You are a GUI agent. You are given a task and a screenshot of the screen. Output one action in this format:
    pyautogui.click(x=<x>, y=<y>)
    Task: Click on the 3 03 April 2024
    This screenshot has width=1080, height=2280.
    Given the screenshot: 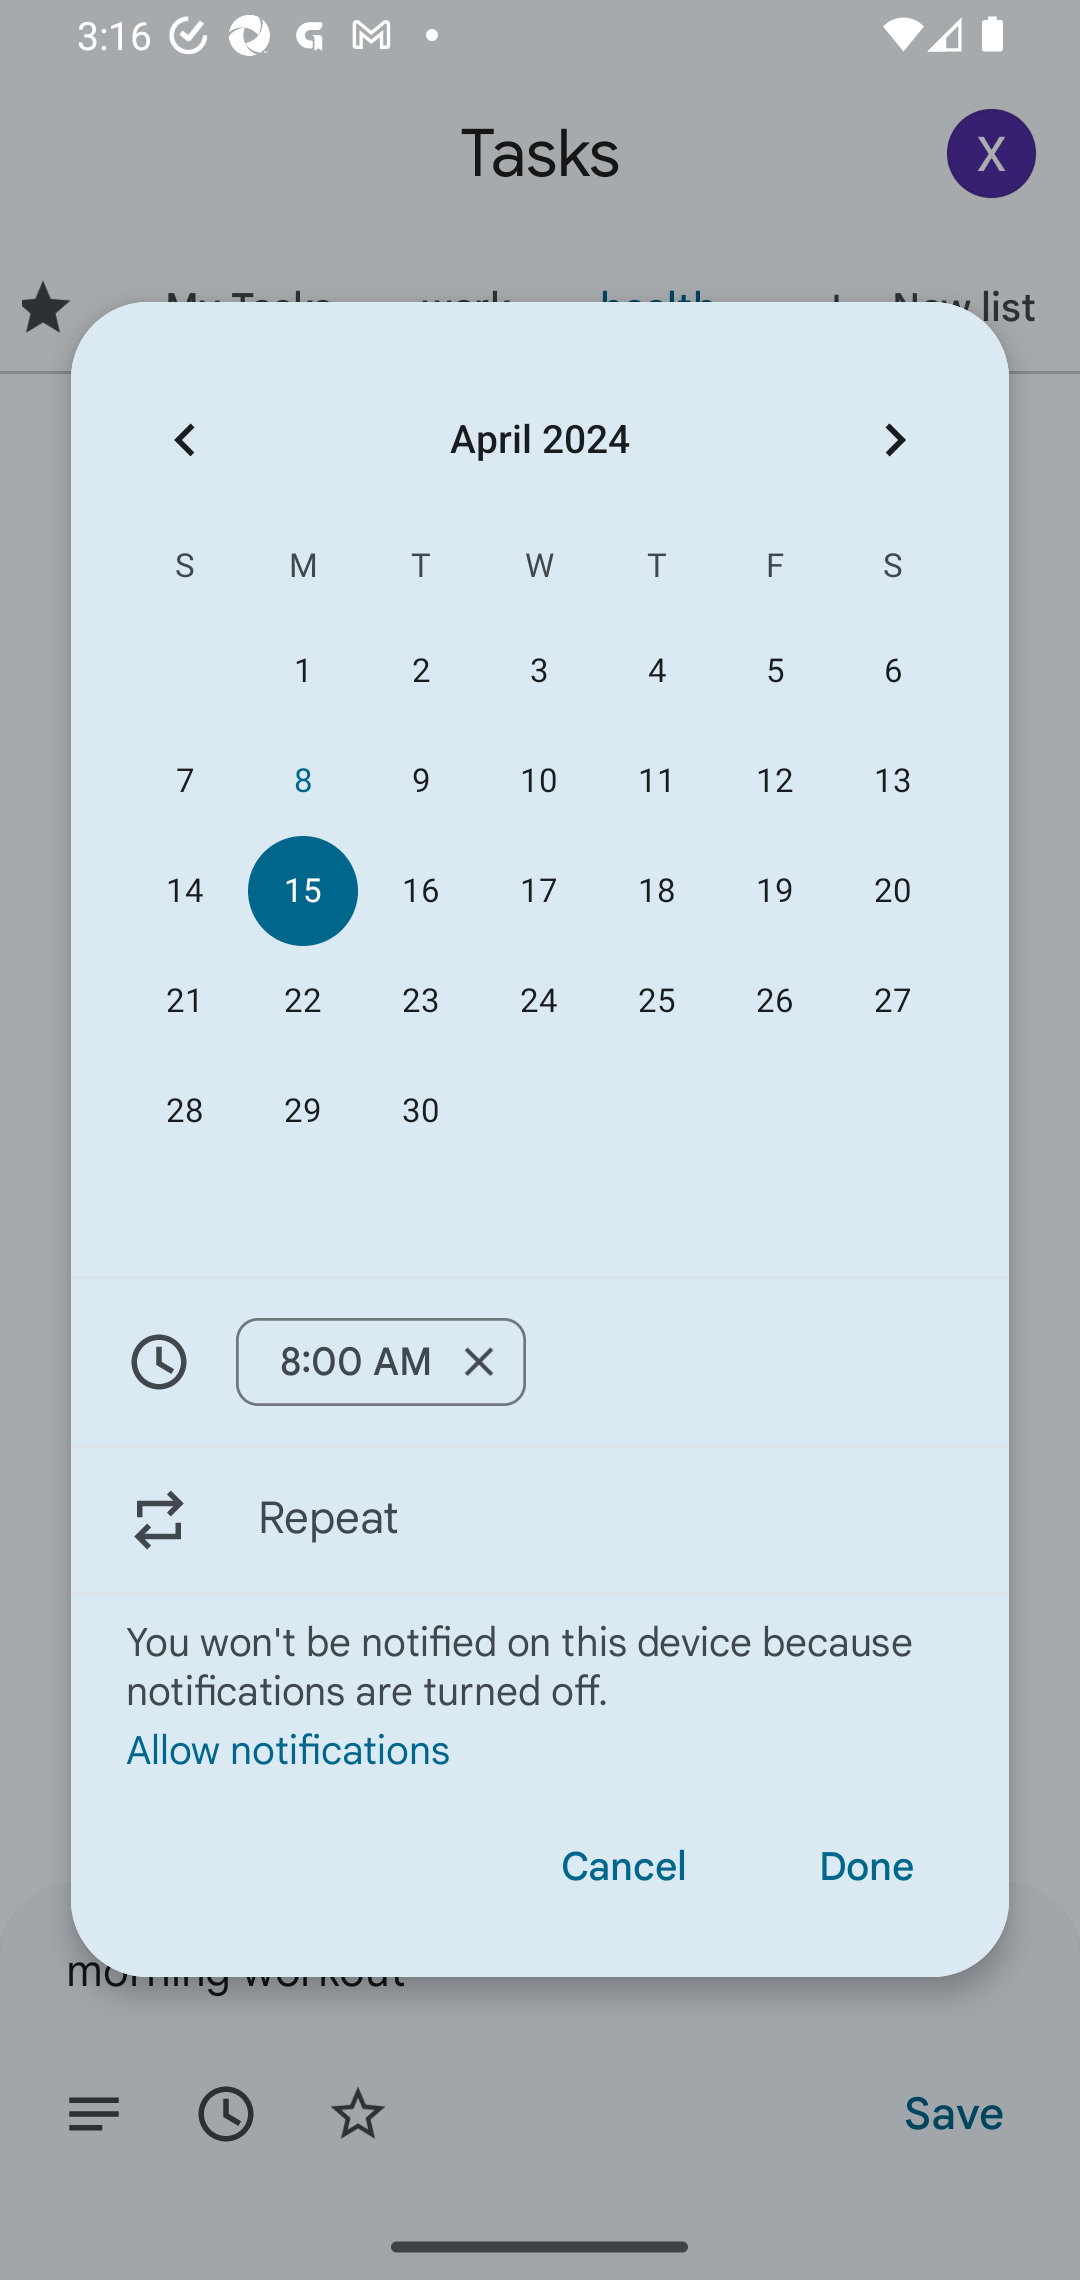 What is the action you would take?
    pyautogui.click(x=538, y=670)
    